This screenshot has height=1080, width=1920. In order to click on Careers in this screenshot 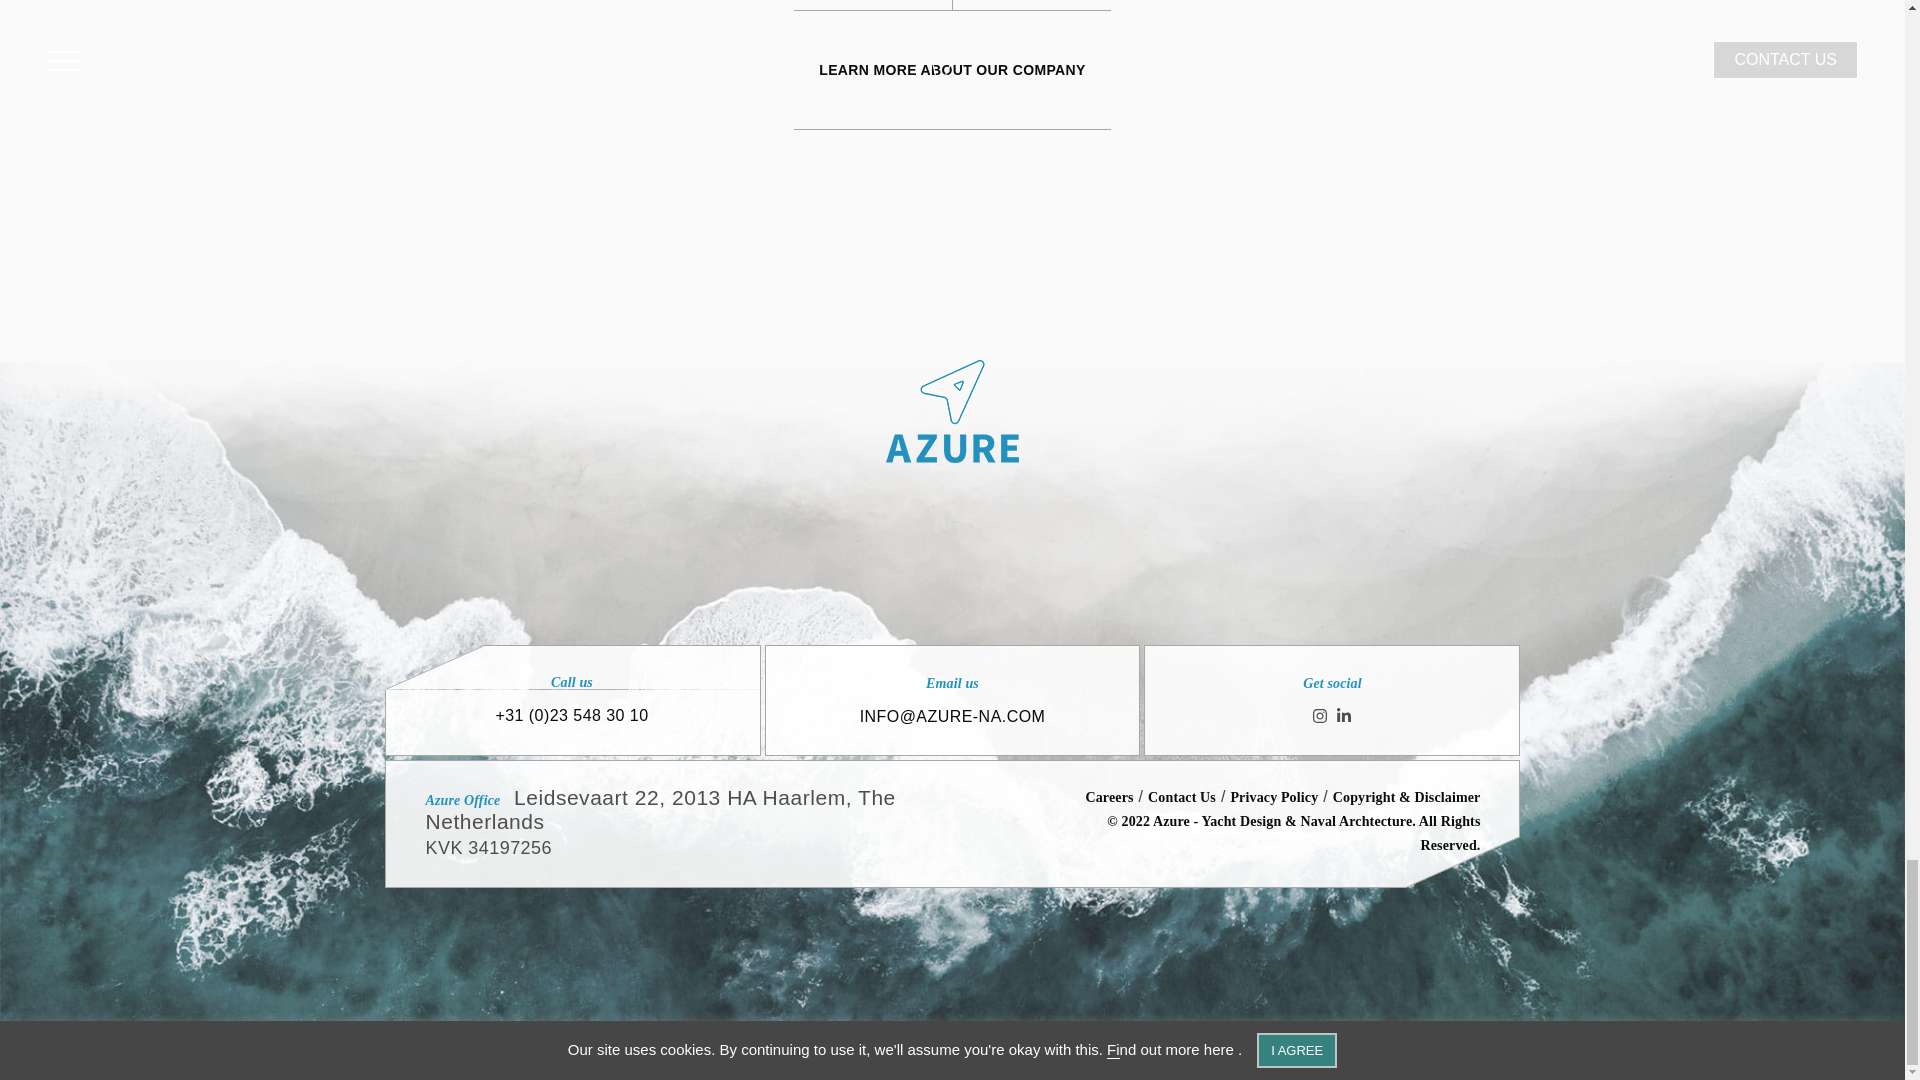, I will do `click(1108, 796)`.